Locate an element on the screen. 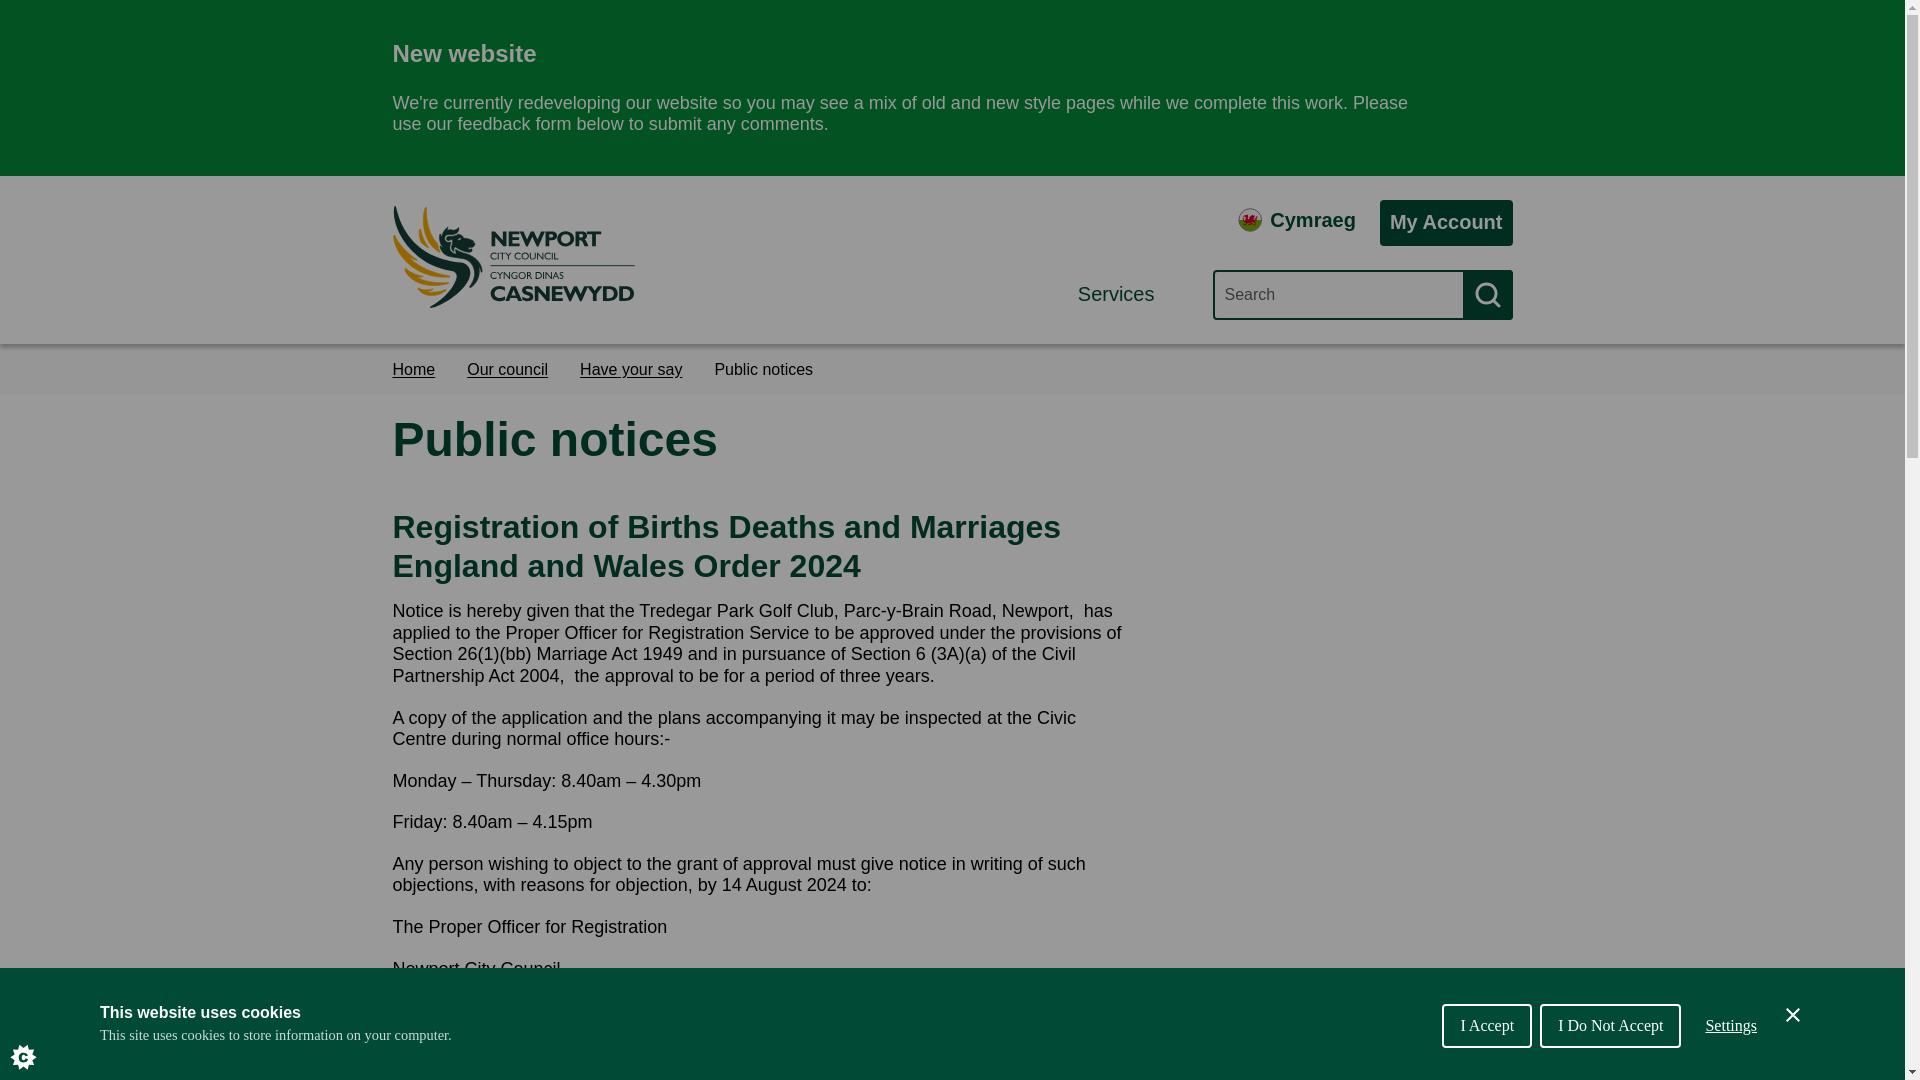 The image size is (1920, 1080). Have your say is located at coordinates (638, 369).